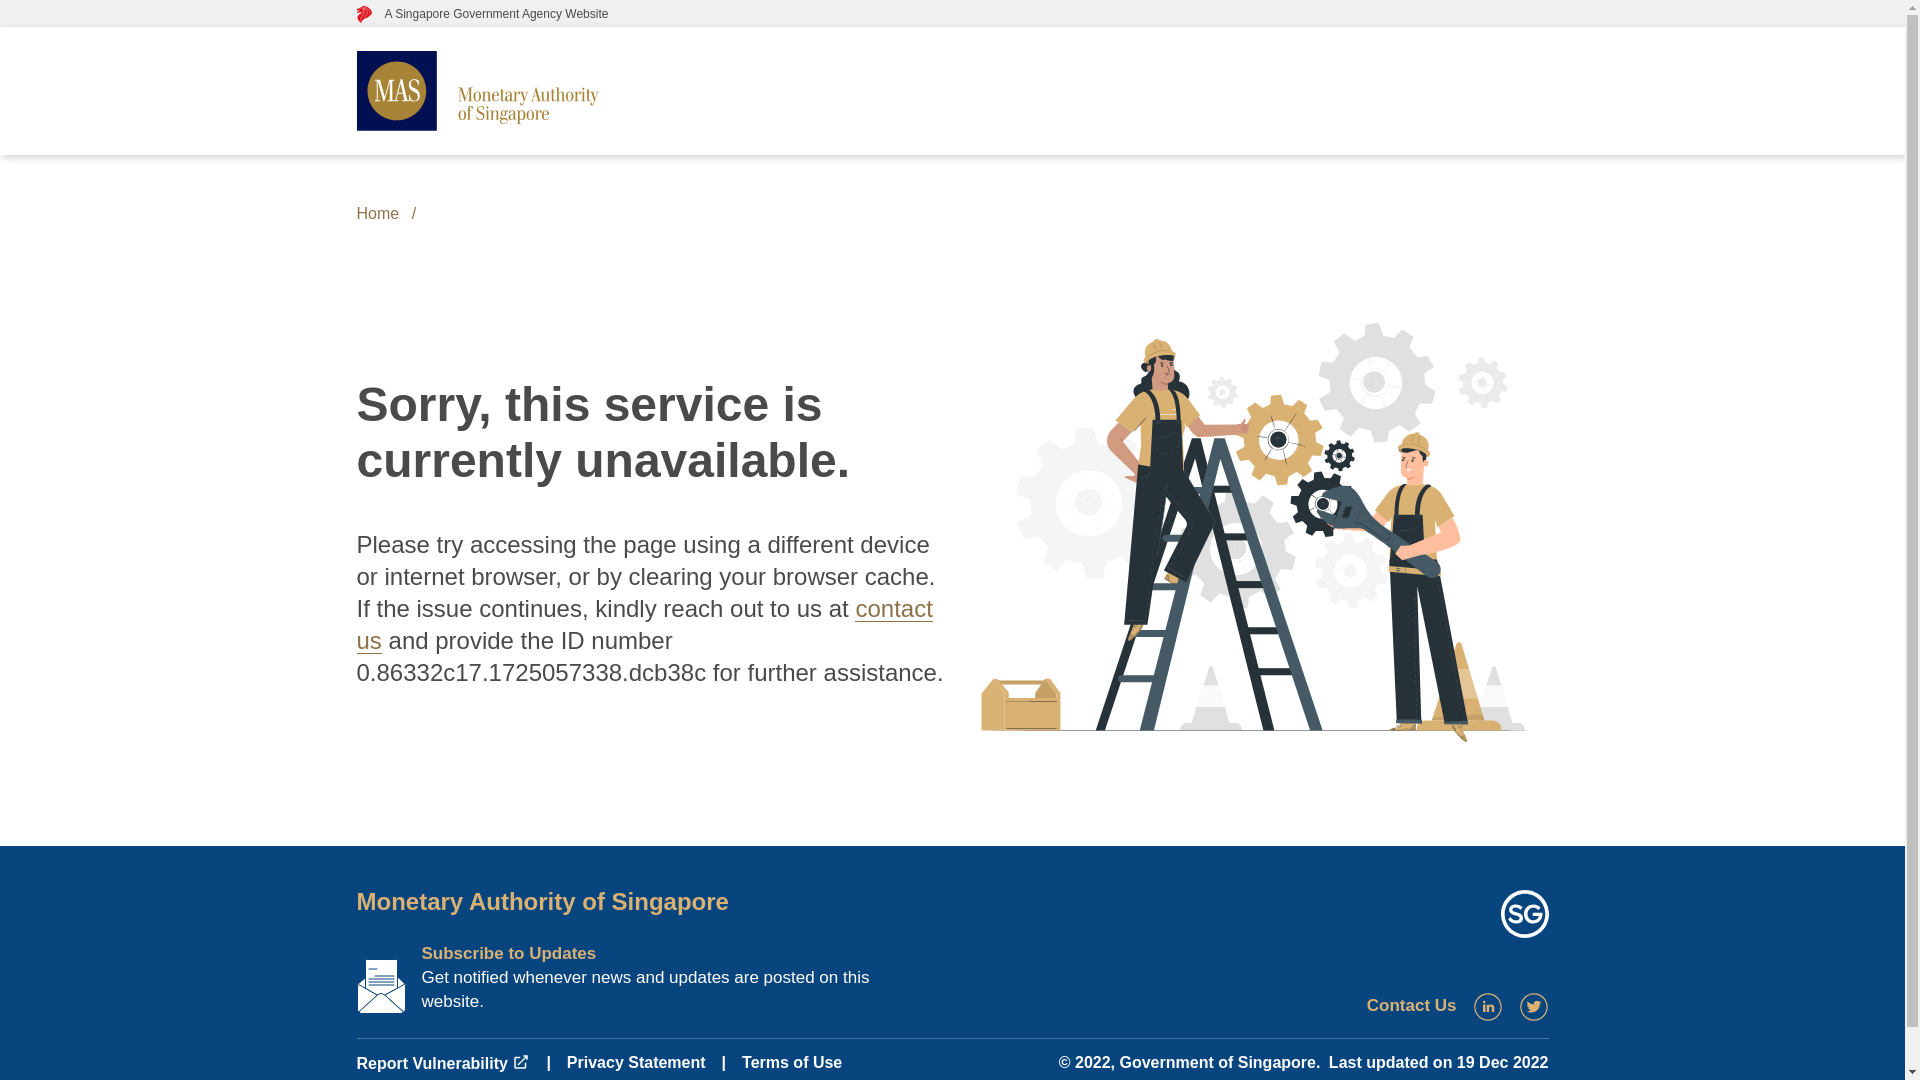  I want to click on contact us, so click(643, 624).